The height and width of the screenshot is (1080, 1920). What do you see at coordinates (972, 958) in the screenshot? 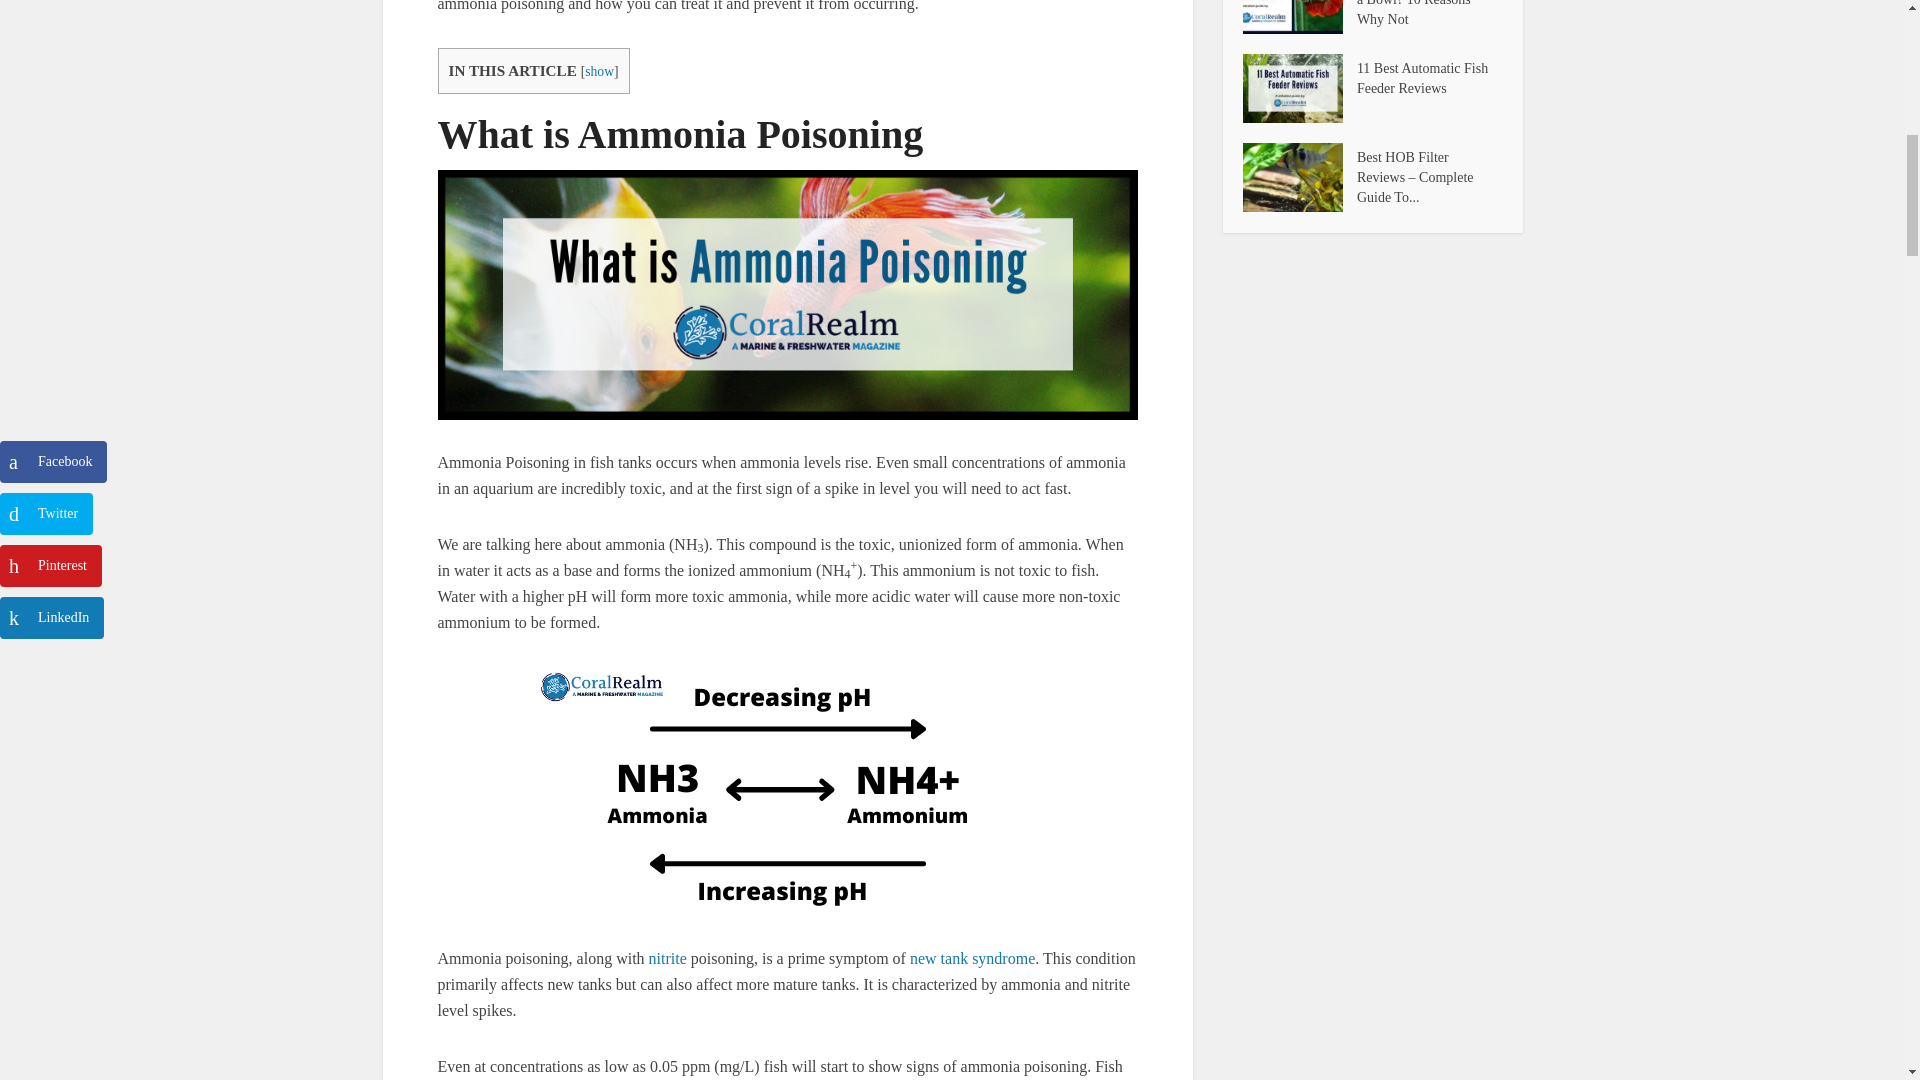
I see `new tank syndrome` at bounding box center [972, 958].